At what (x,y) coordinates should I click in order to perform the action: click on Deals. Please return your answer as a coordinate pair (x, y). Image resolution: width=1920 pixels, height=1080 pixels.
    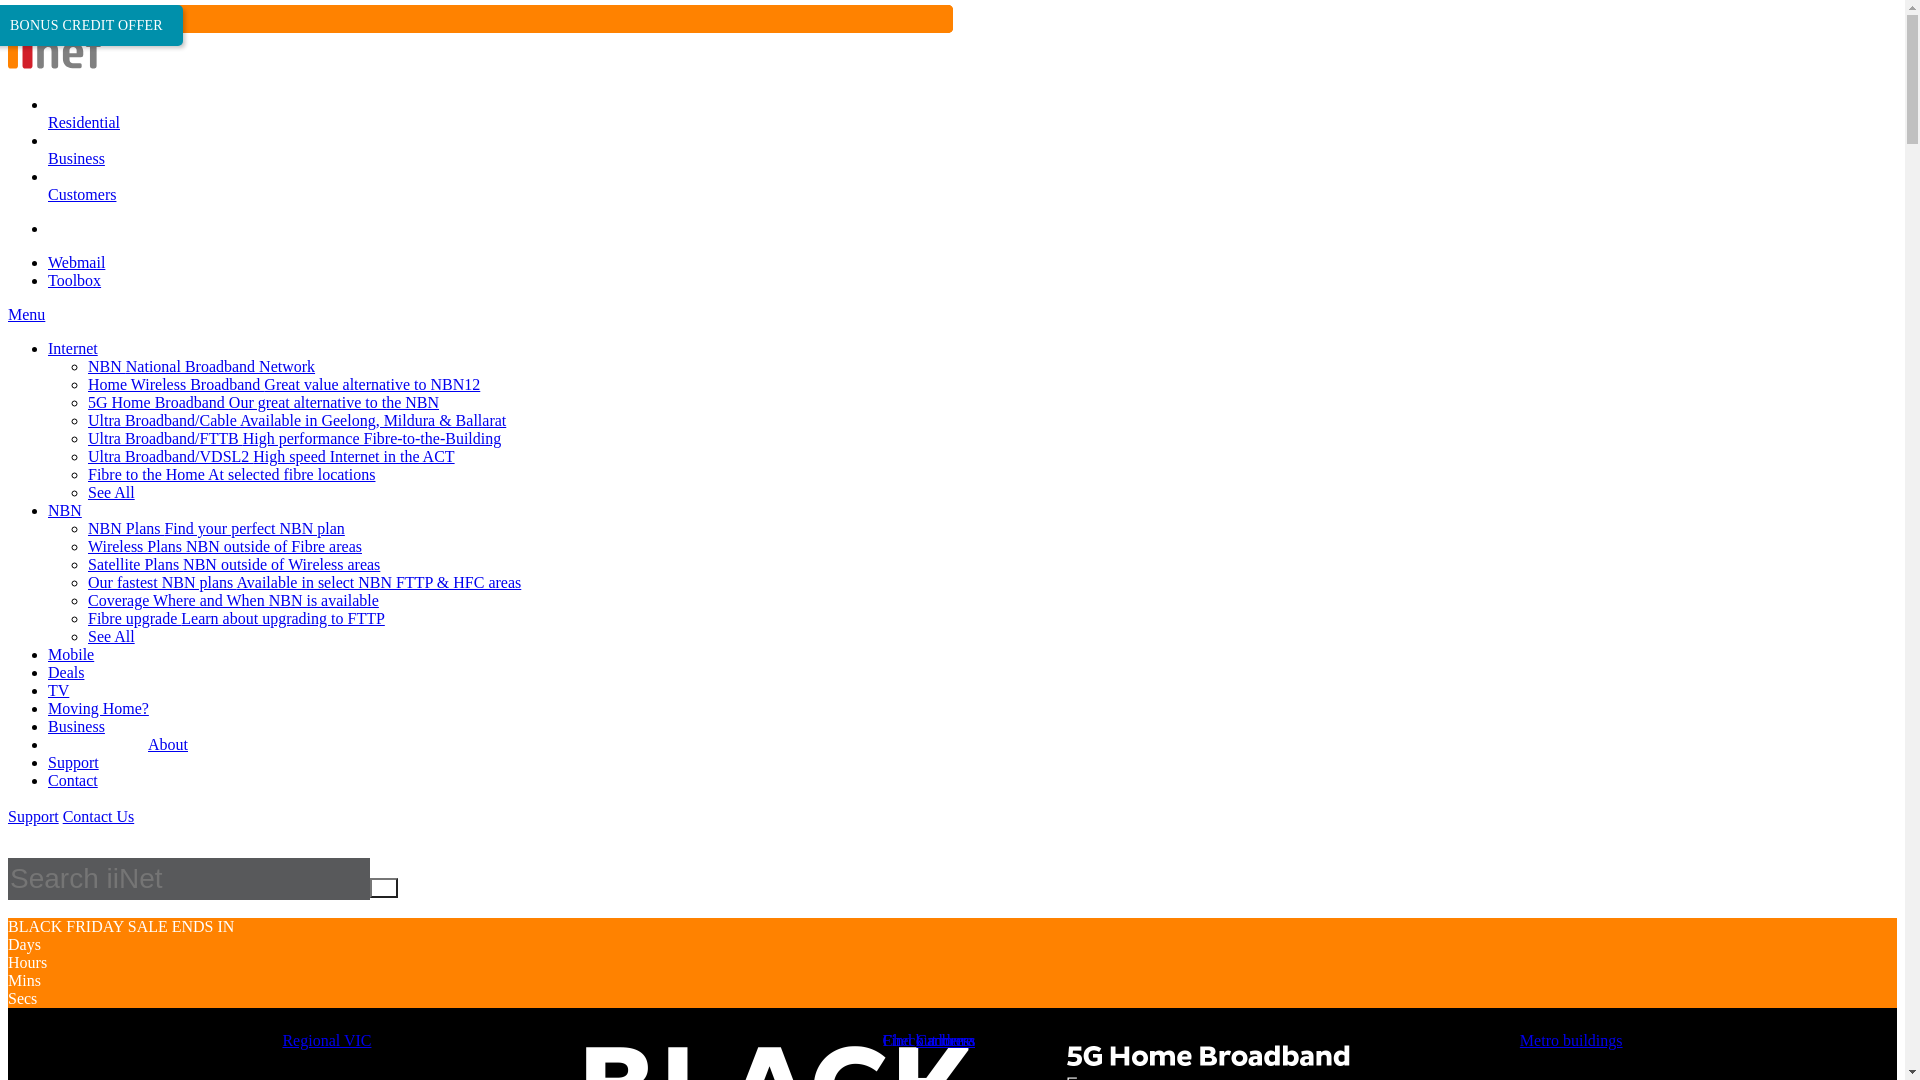
    Looking at the image, I should click on (66, 672).